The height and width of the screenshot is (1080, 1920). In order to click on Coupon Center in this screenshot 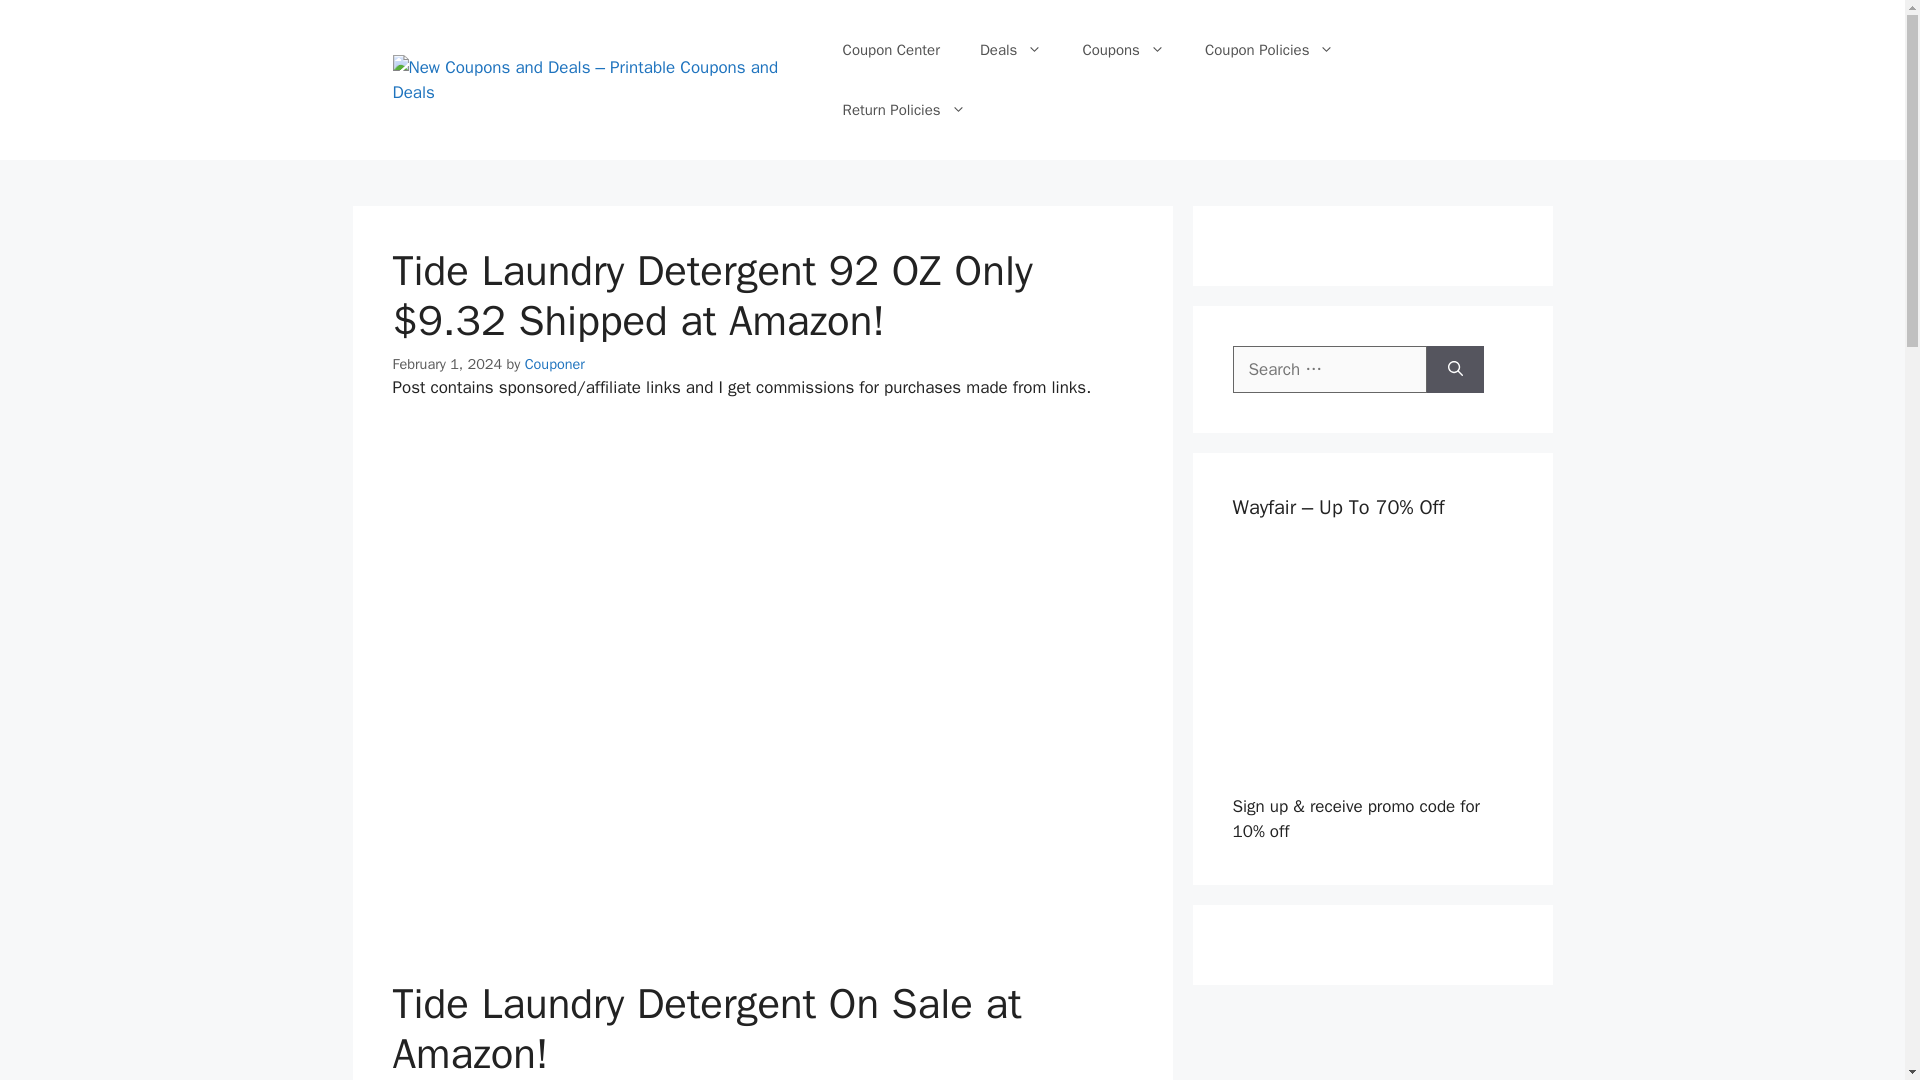, I will do `click(892, 50)`.